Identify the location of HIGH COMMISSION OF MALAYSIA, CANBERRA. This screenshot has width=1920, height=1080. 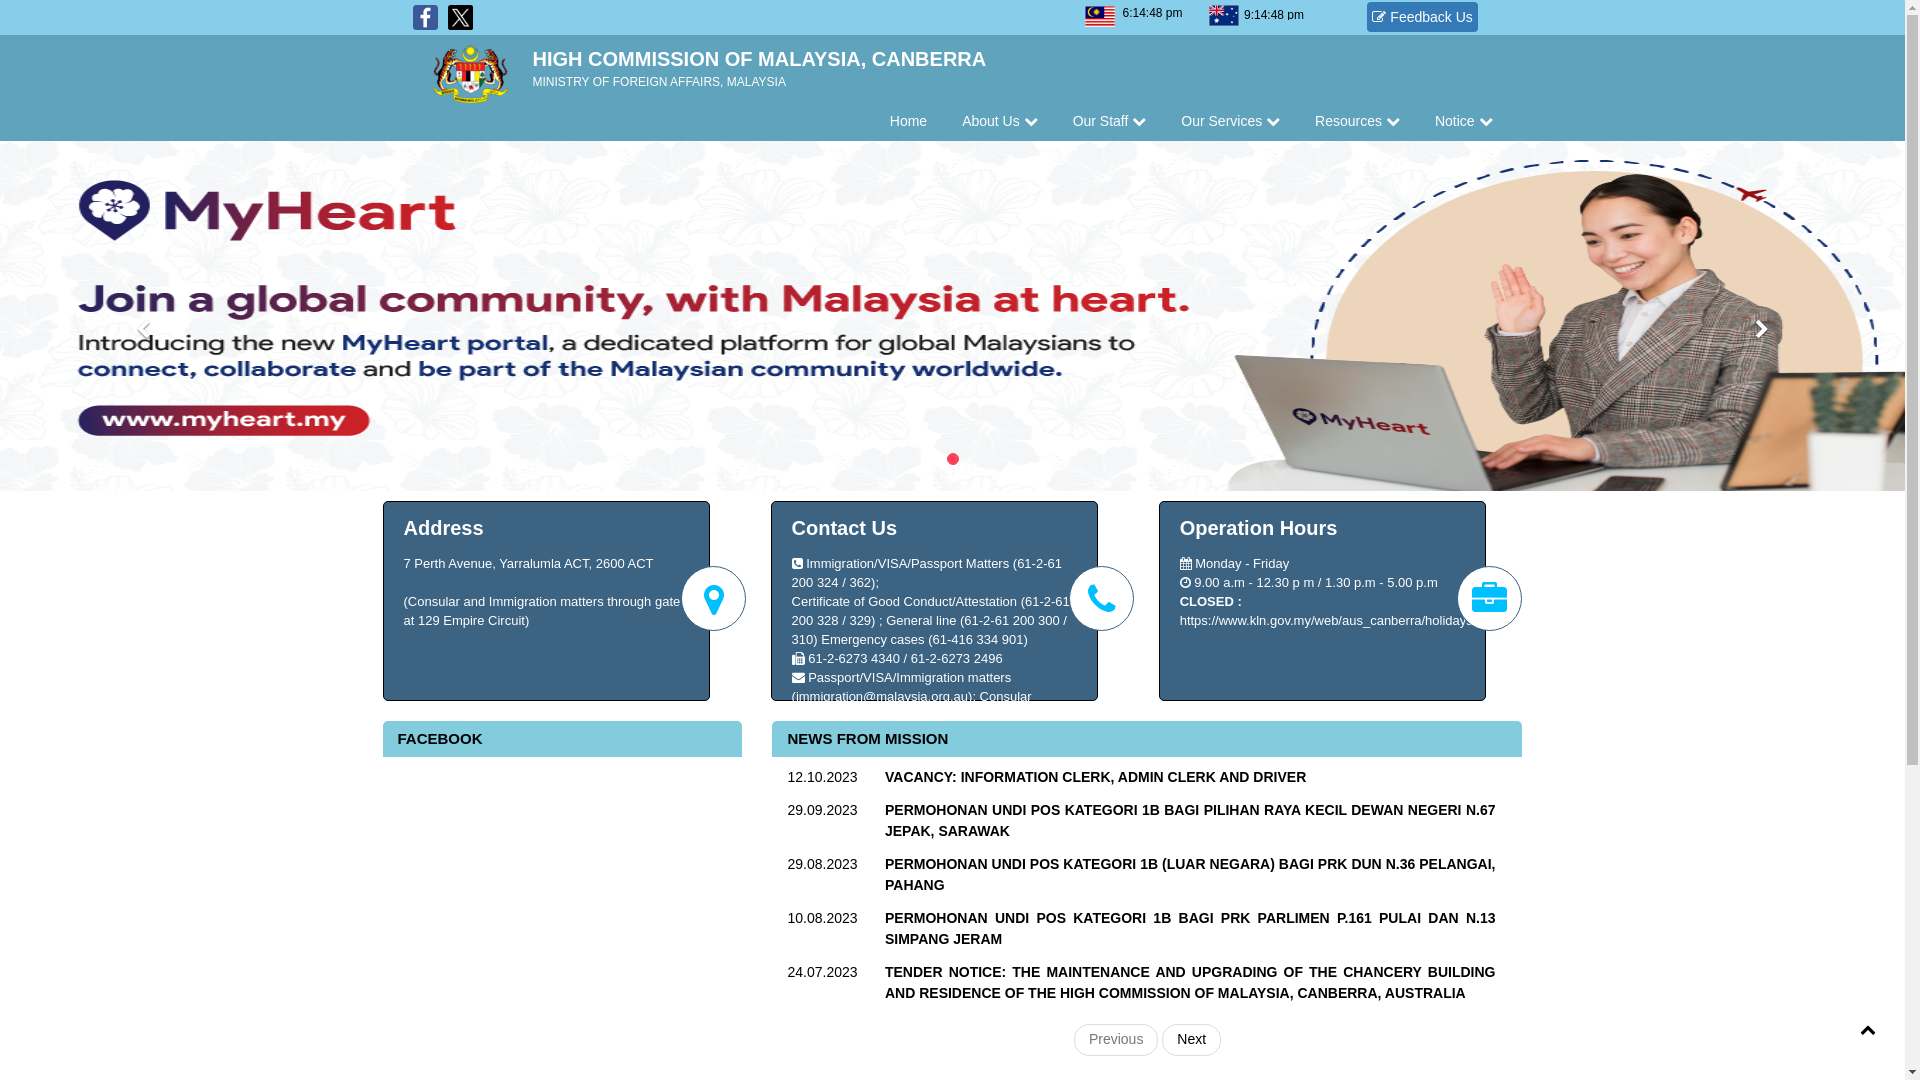
(759, 59).